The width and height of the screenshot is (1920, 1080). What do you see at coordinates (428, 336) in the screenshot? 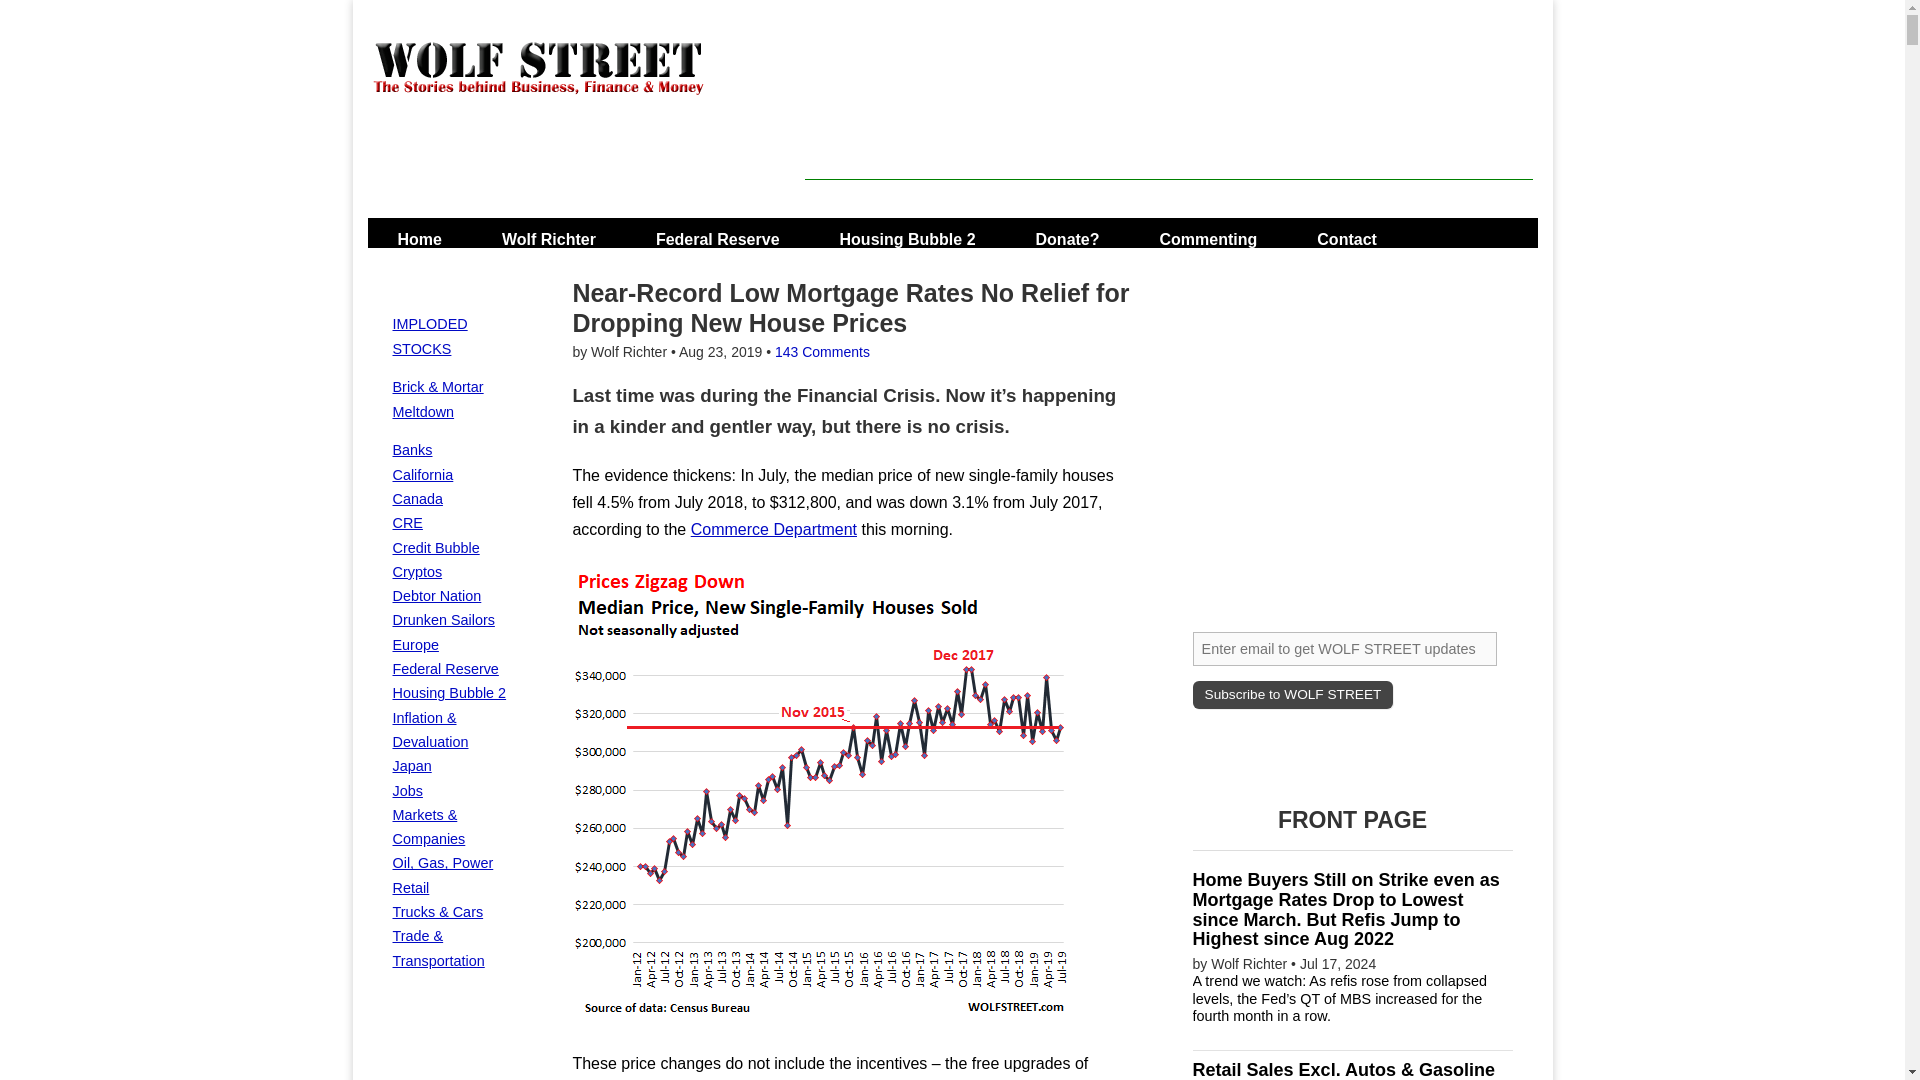
I see `IMPLODED STOCKS` at bounding box center [428, 336].